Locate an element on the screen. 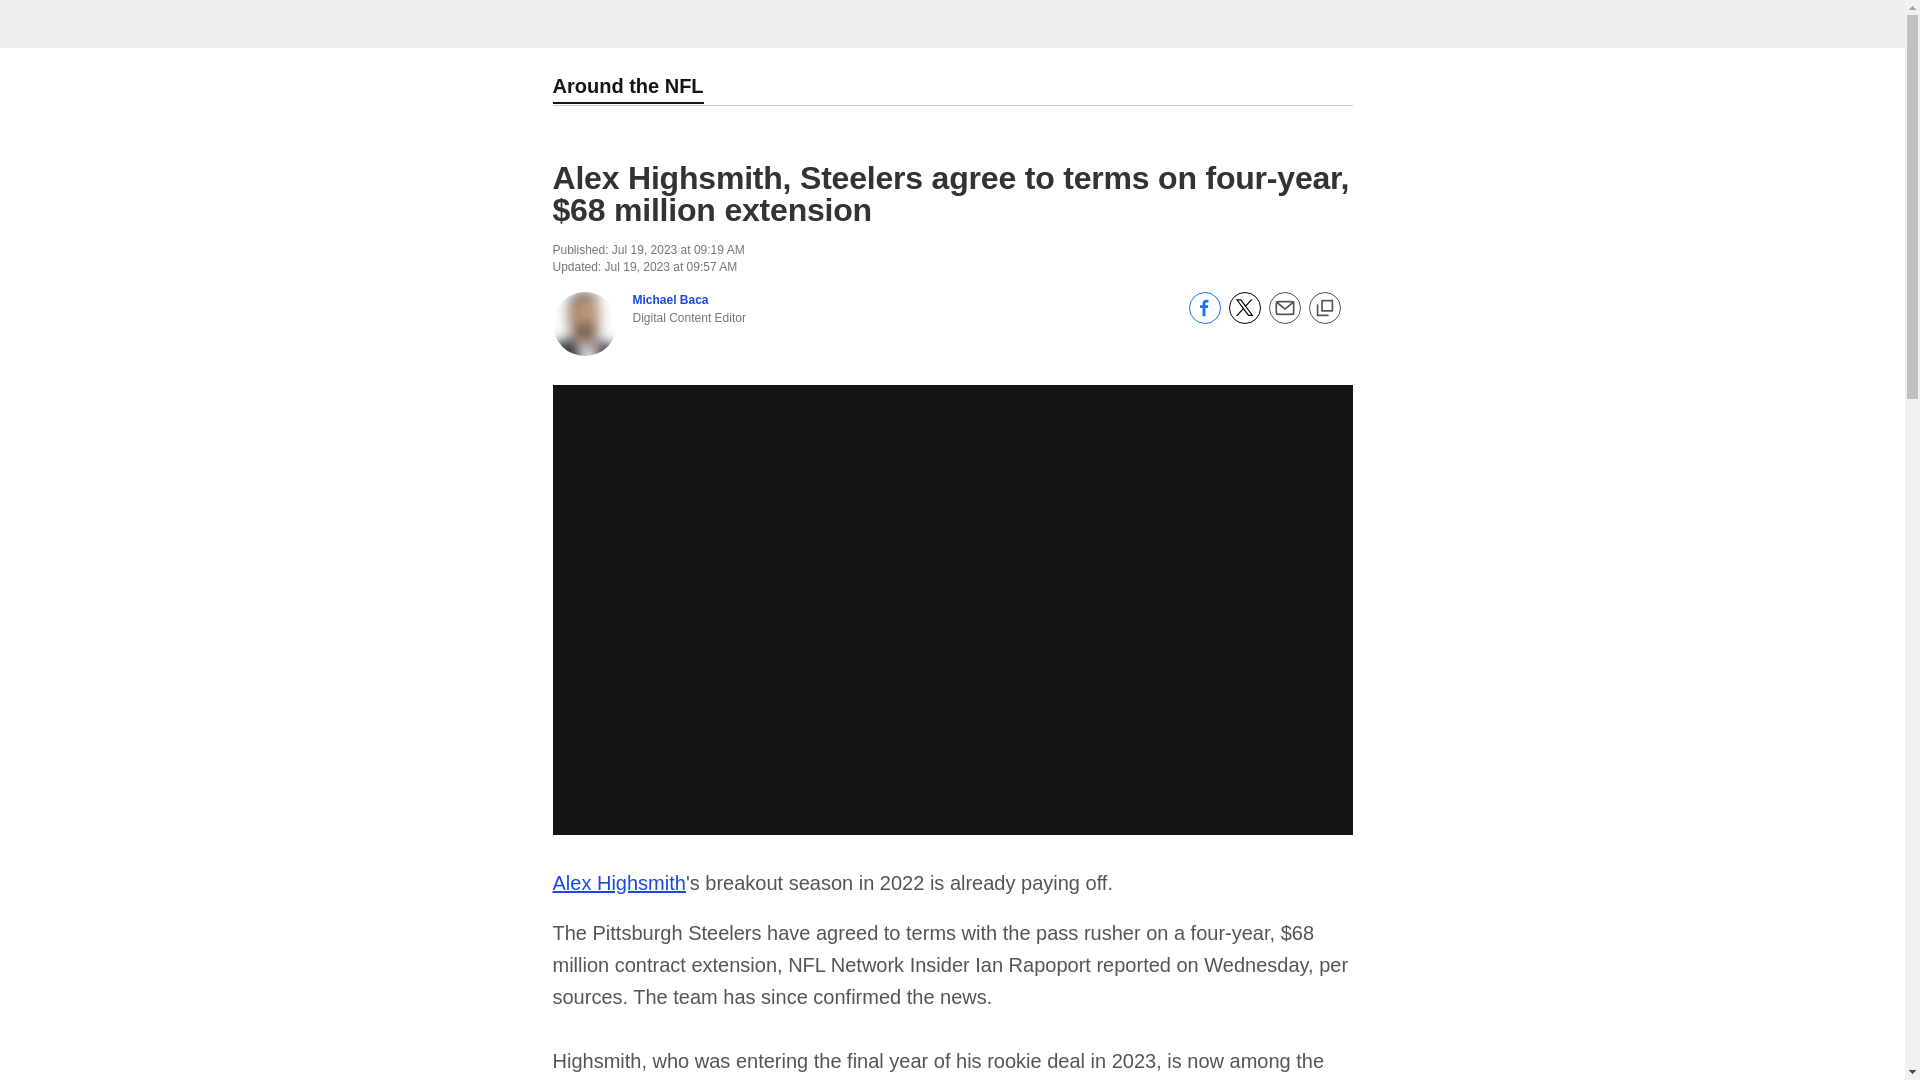 The width and height of the screenshot is (1920, 1080). Share on Facebook is located at coordinates (1204, 319).